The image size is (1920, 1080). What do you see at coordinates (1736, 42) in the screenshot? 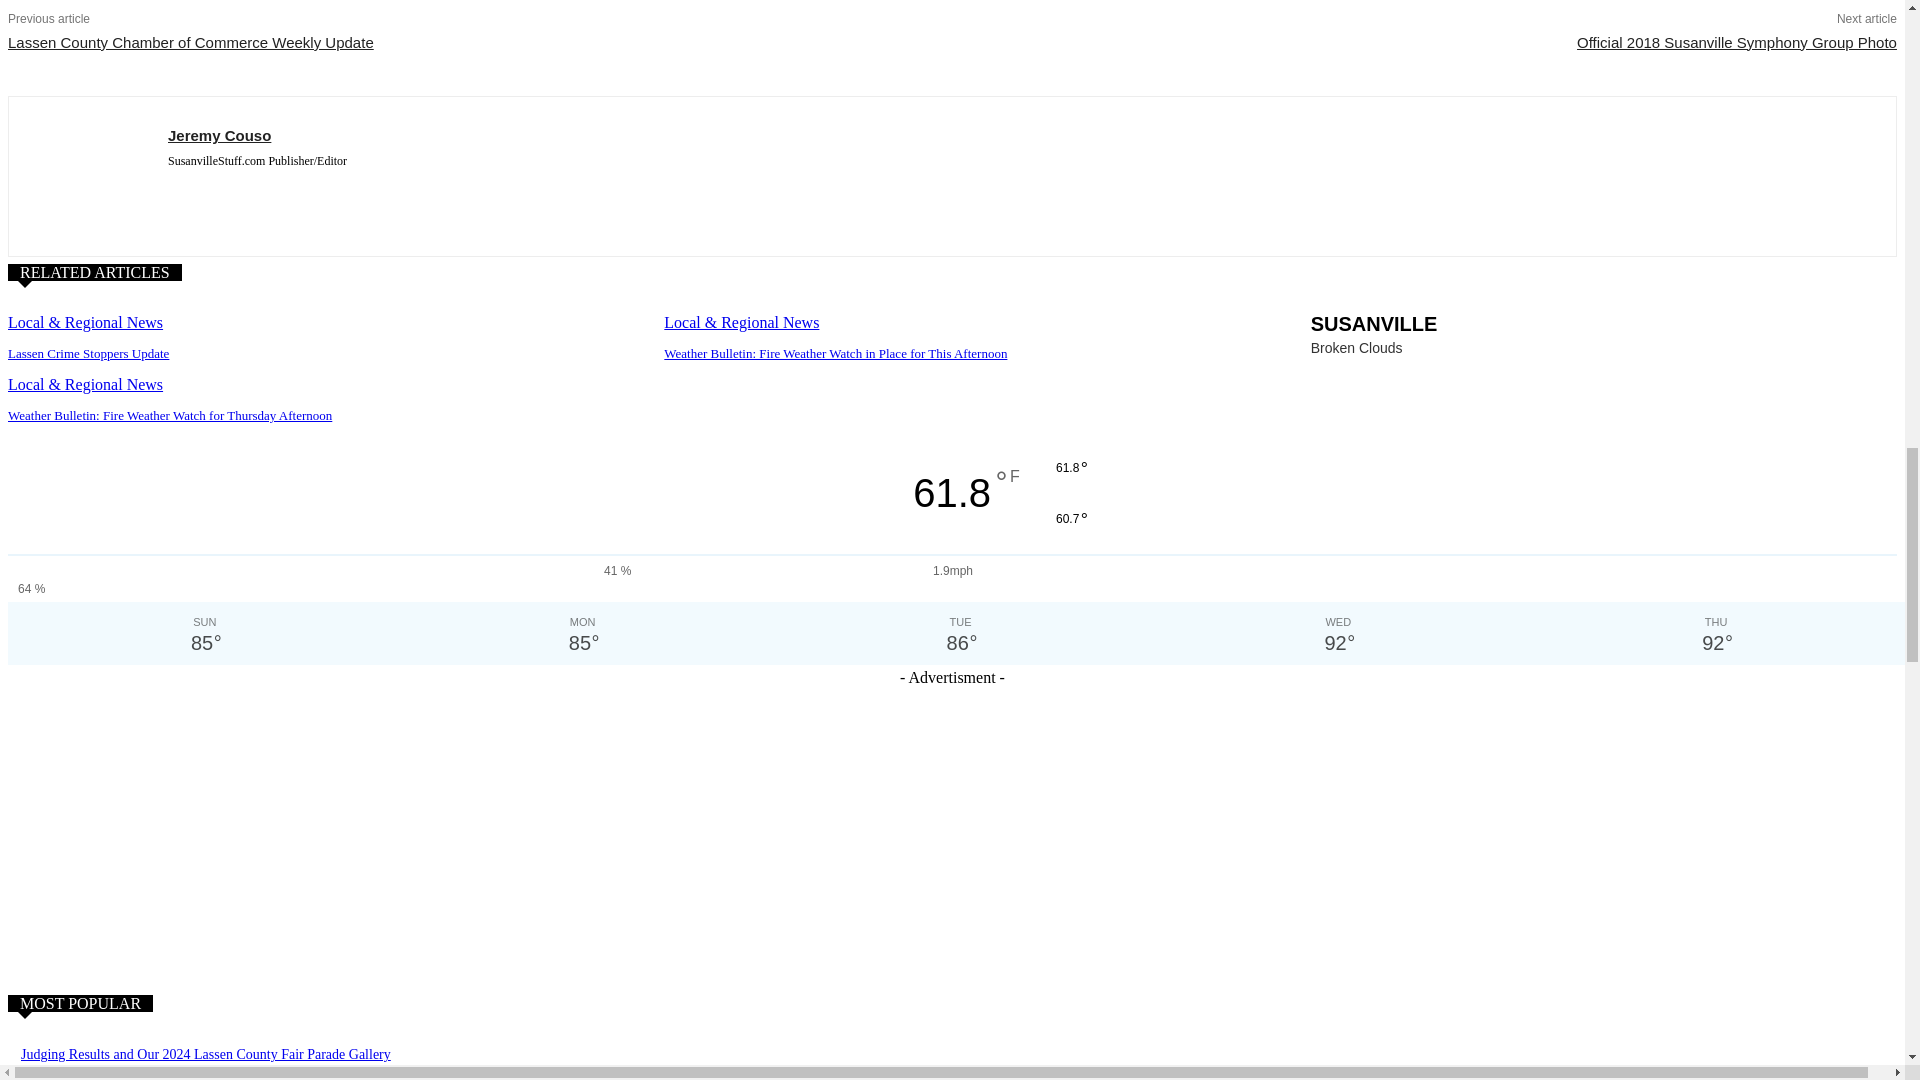
I see `Official 2018 Susanville Symphony Group Photo` at bounding box center [1736, 42].